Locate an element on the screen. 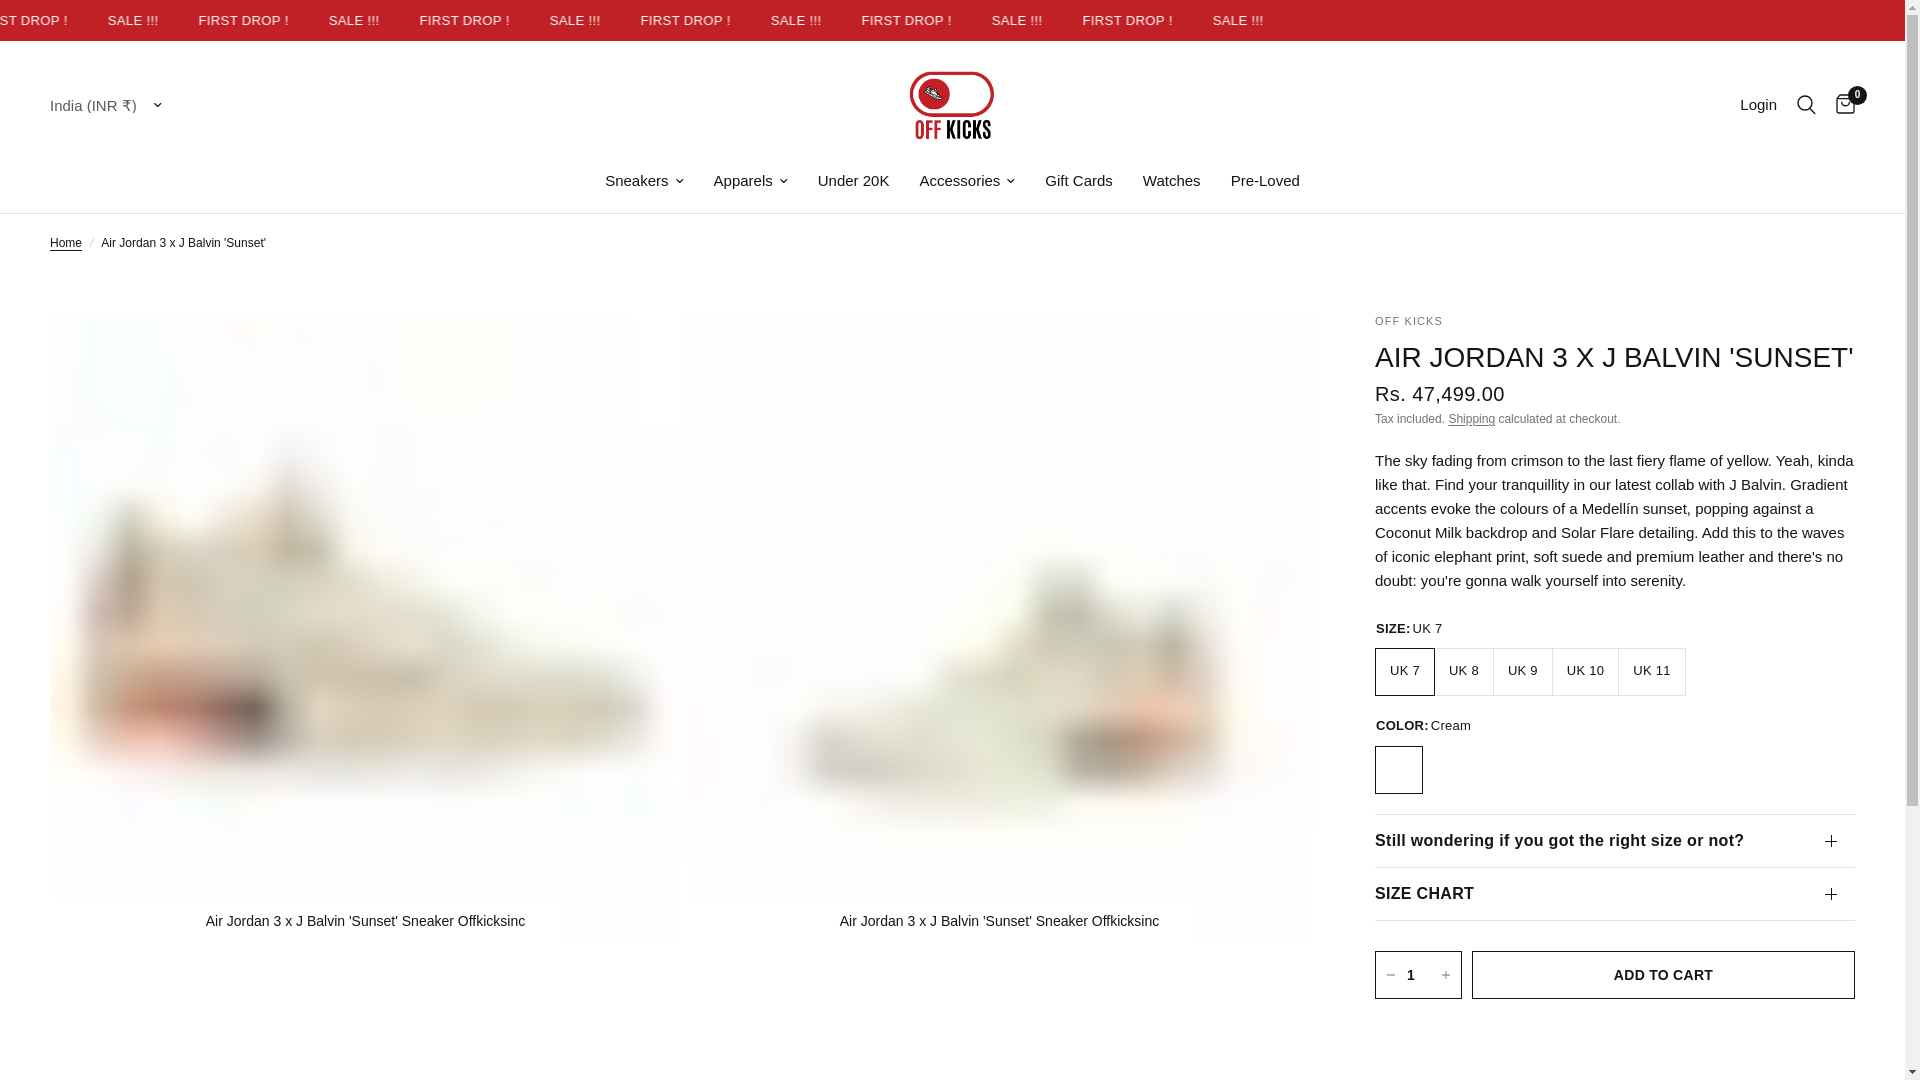 The width and height of the screenshot is (1920, 1080). FIRST DROP ! is located at coordinates (552, 20).